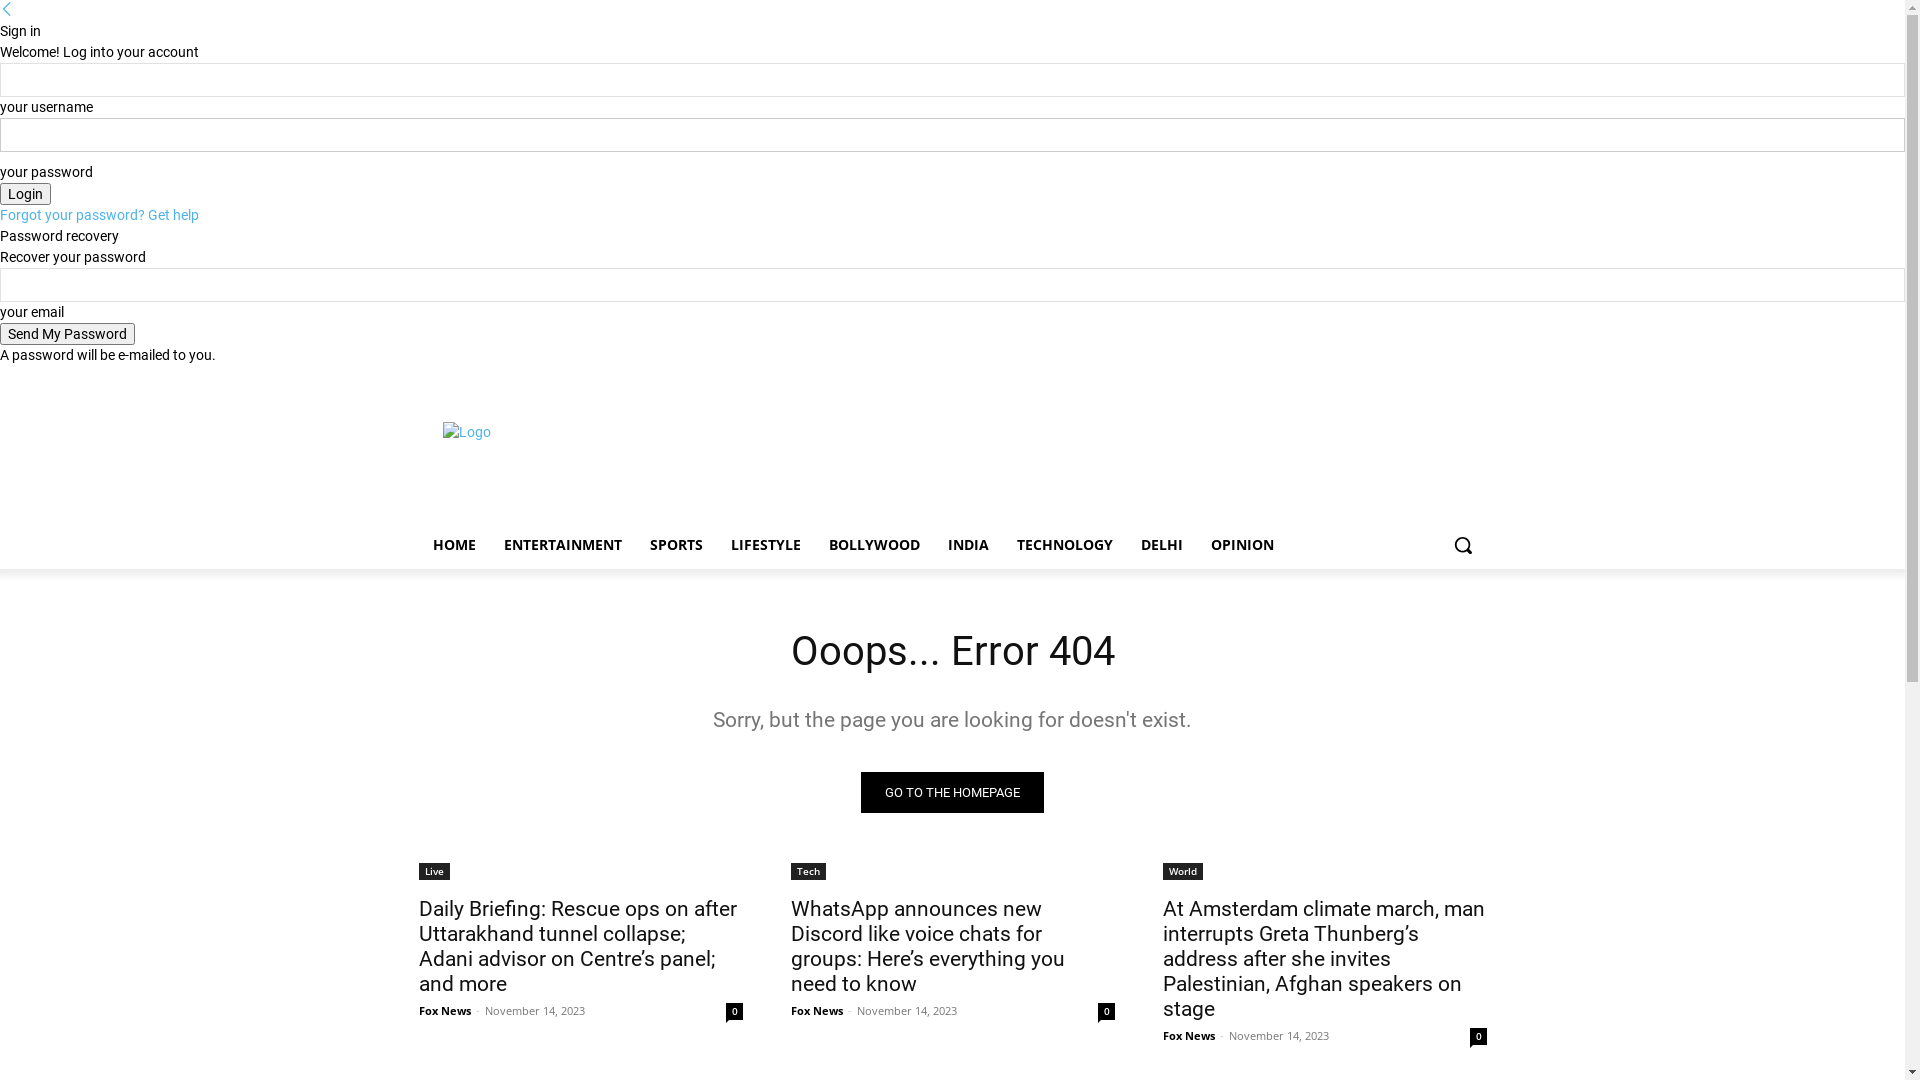 The image size is (1920, 1080). I want to click on Forgot your password? Get help, so click(100, 215).